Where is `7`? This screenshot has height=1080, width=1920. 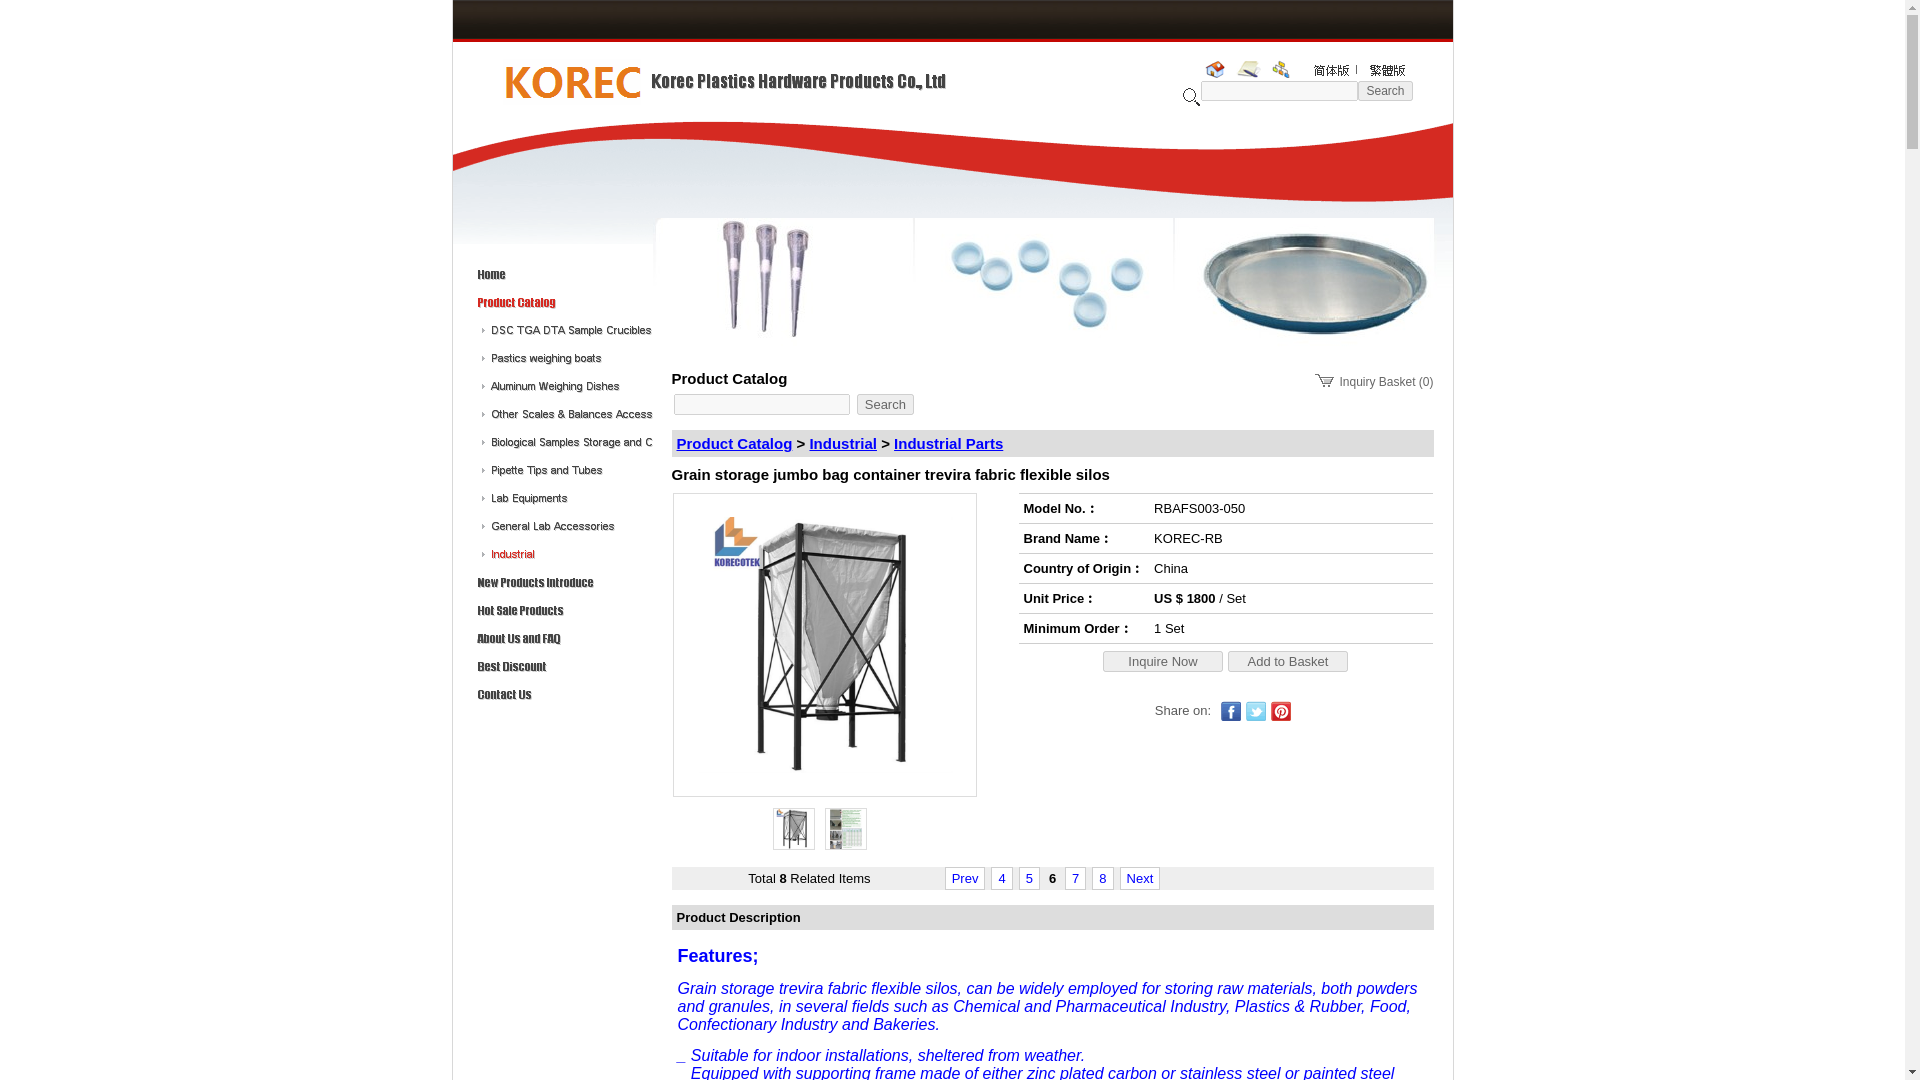
7 is located at coordinates (1075, 878).